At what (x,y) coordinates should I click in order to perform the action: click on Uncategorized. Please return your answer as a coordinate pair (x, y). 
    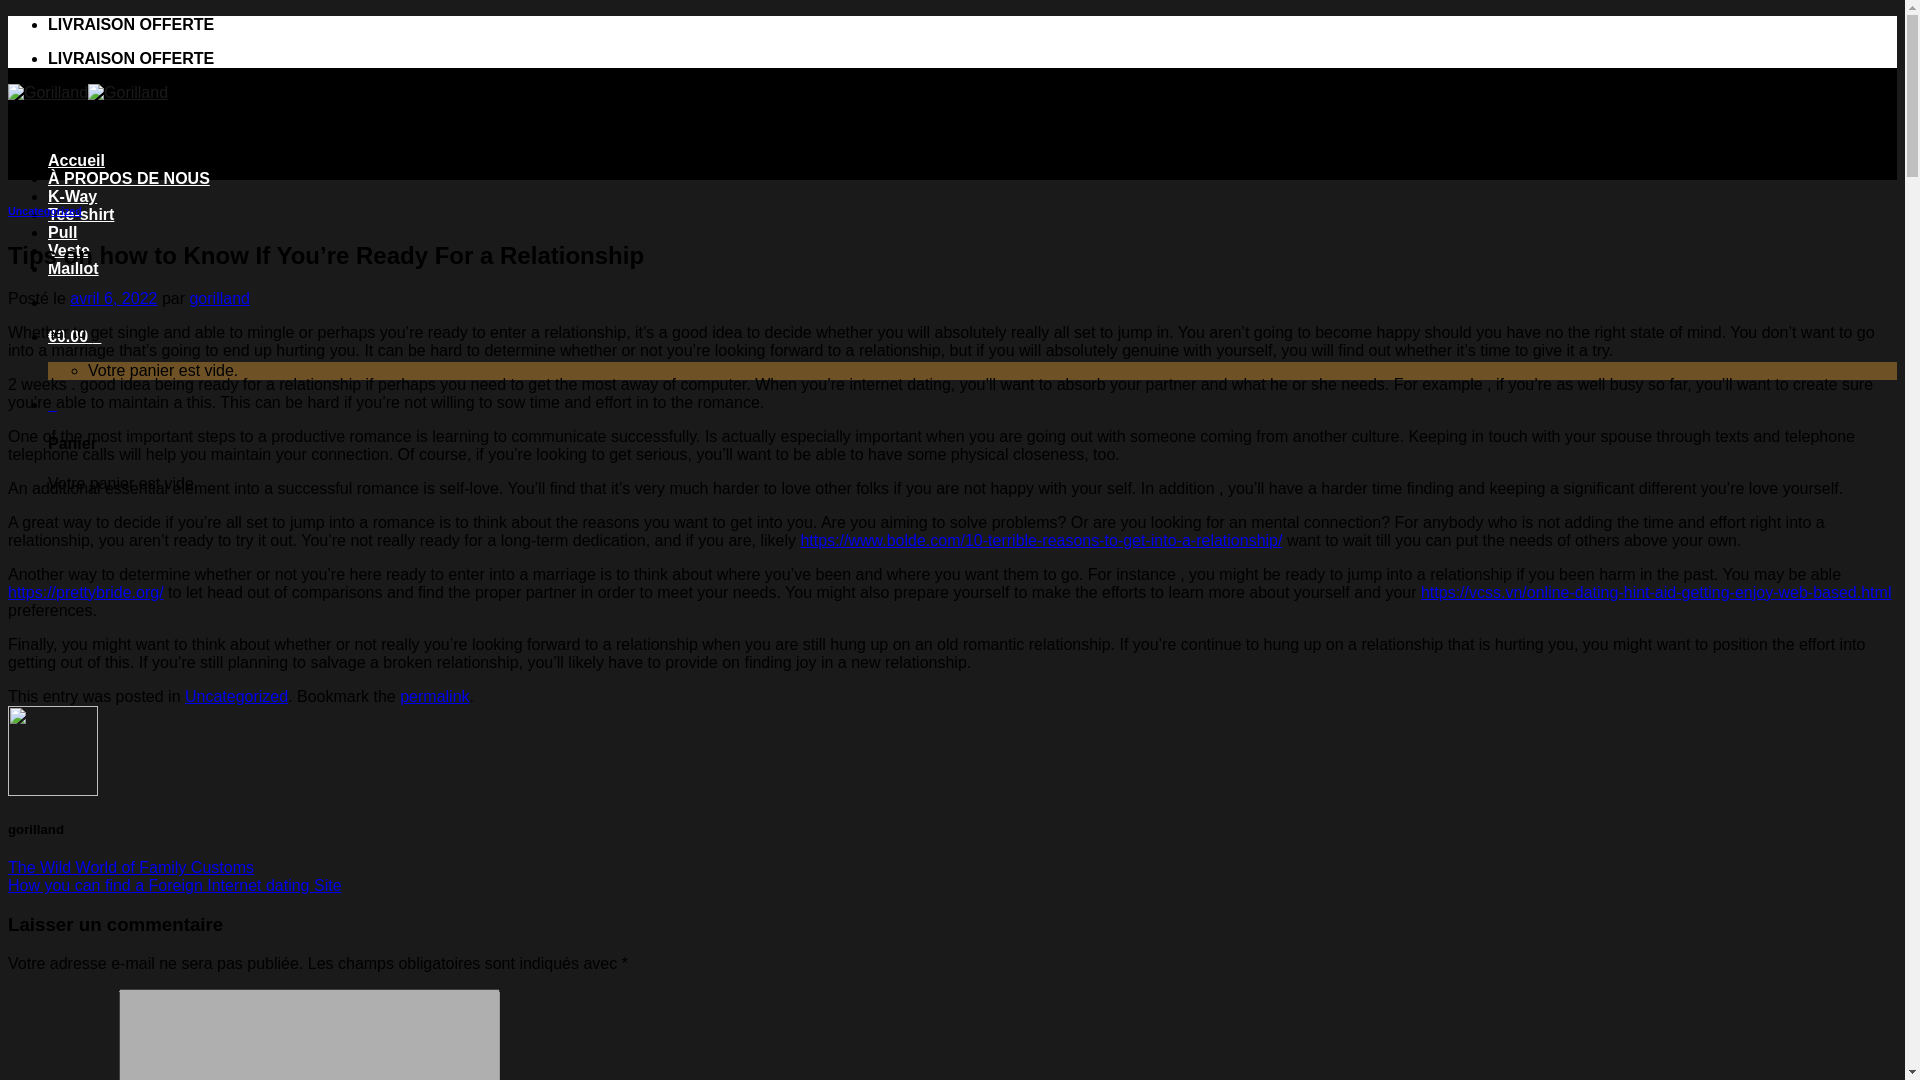
    Looking at the image, I should click on (236, 696).